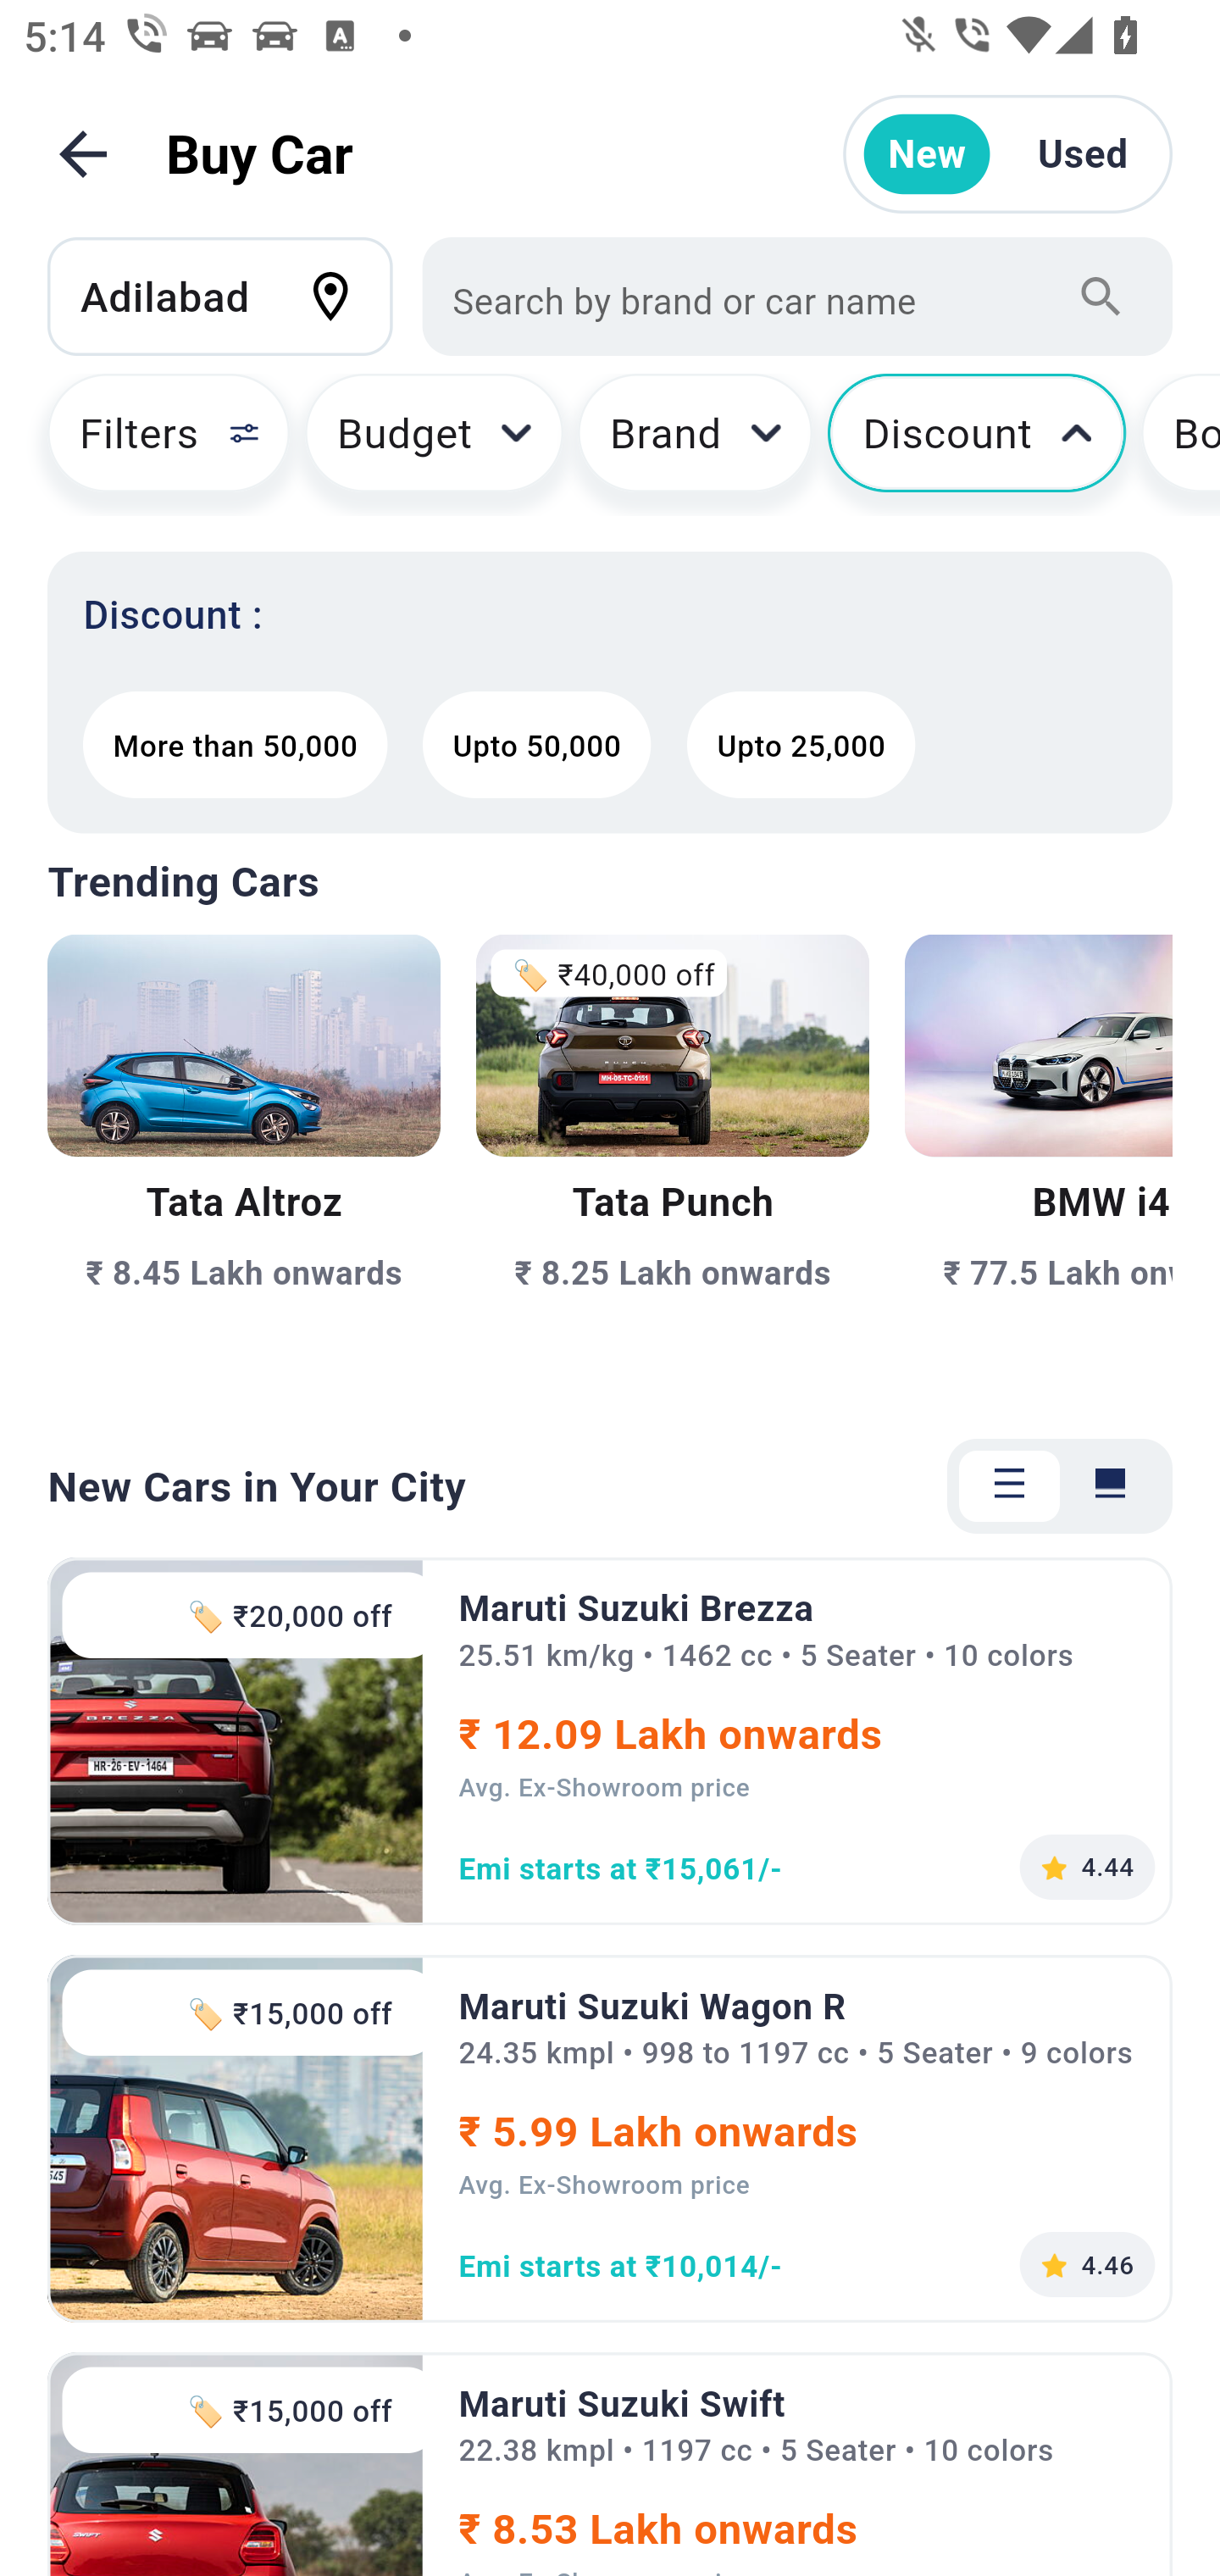  What do you see at coordinates (696, 444) in the screenshot?
I see `Brand` at bounding box center [696, 444].